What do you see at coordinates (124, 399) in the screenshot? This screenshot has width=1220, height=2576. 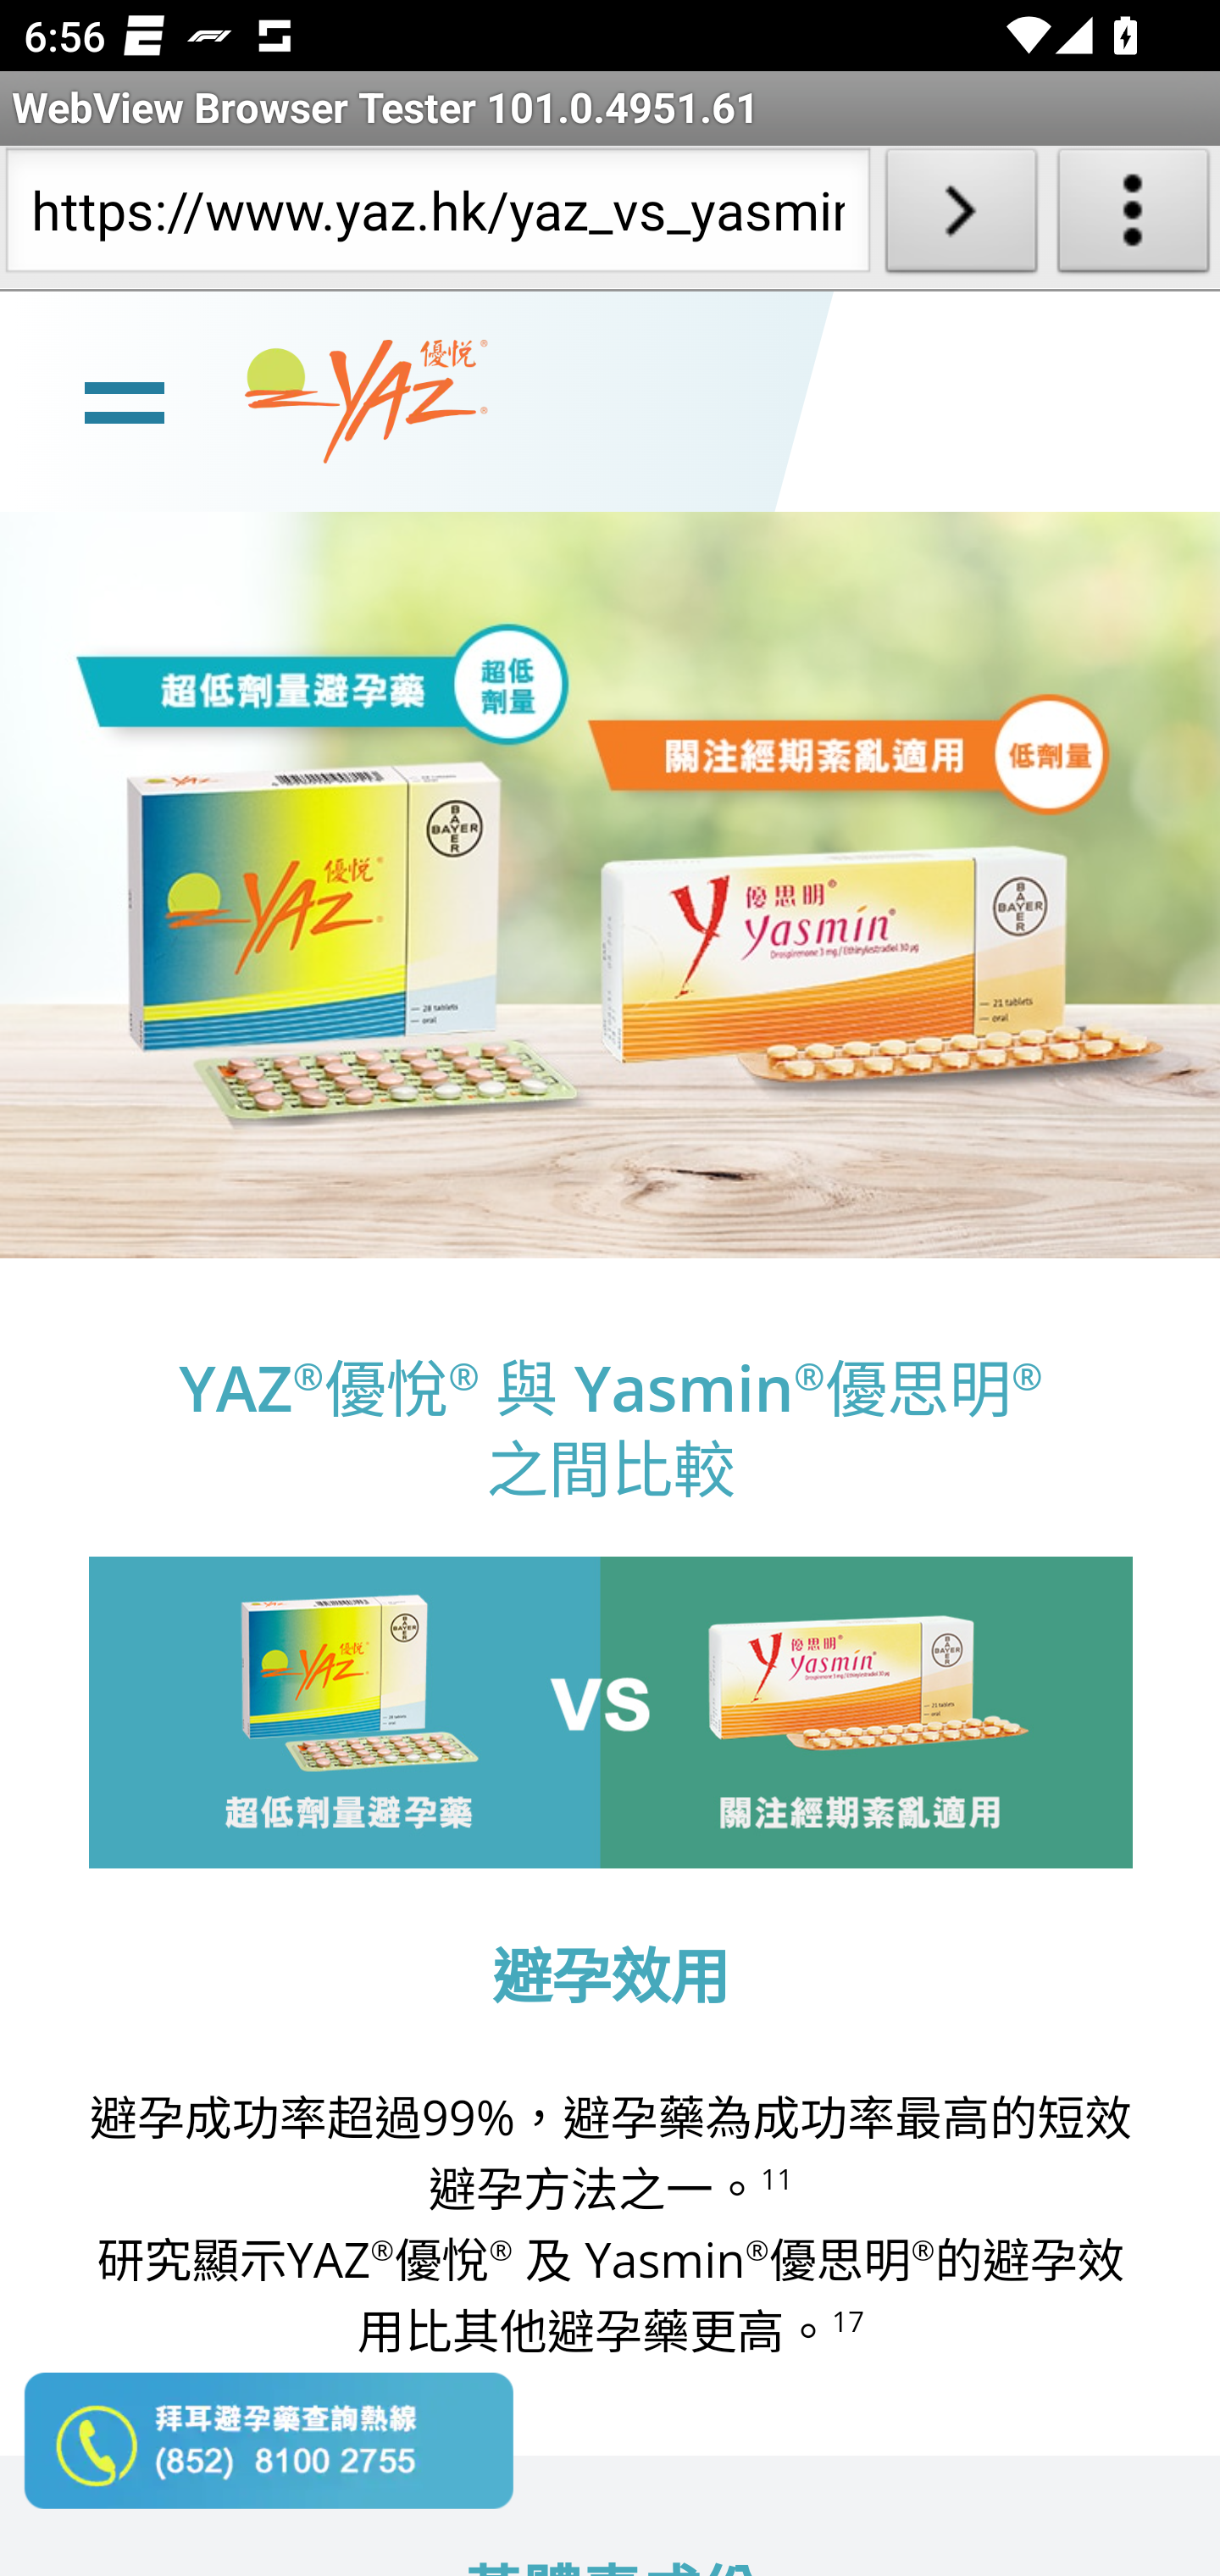 I see `line Toggle burger menu` at bounding box center [124, 399].